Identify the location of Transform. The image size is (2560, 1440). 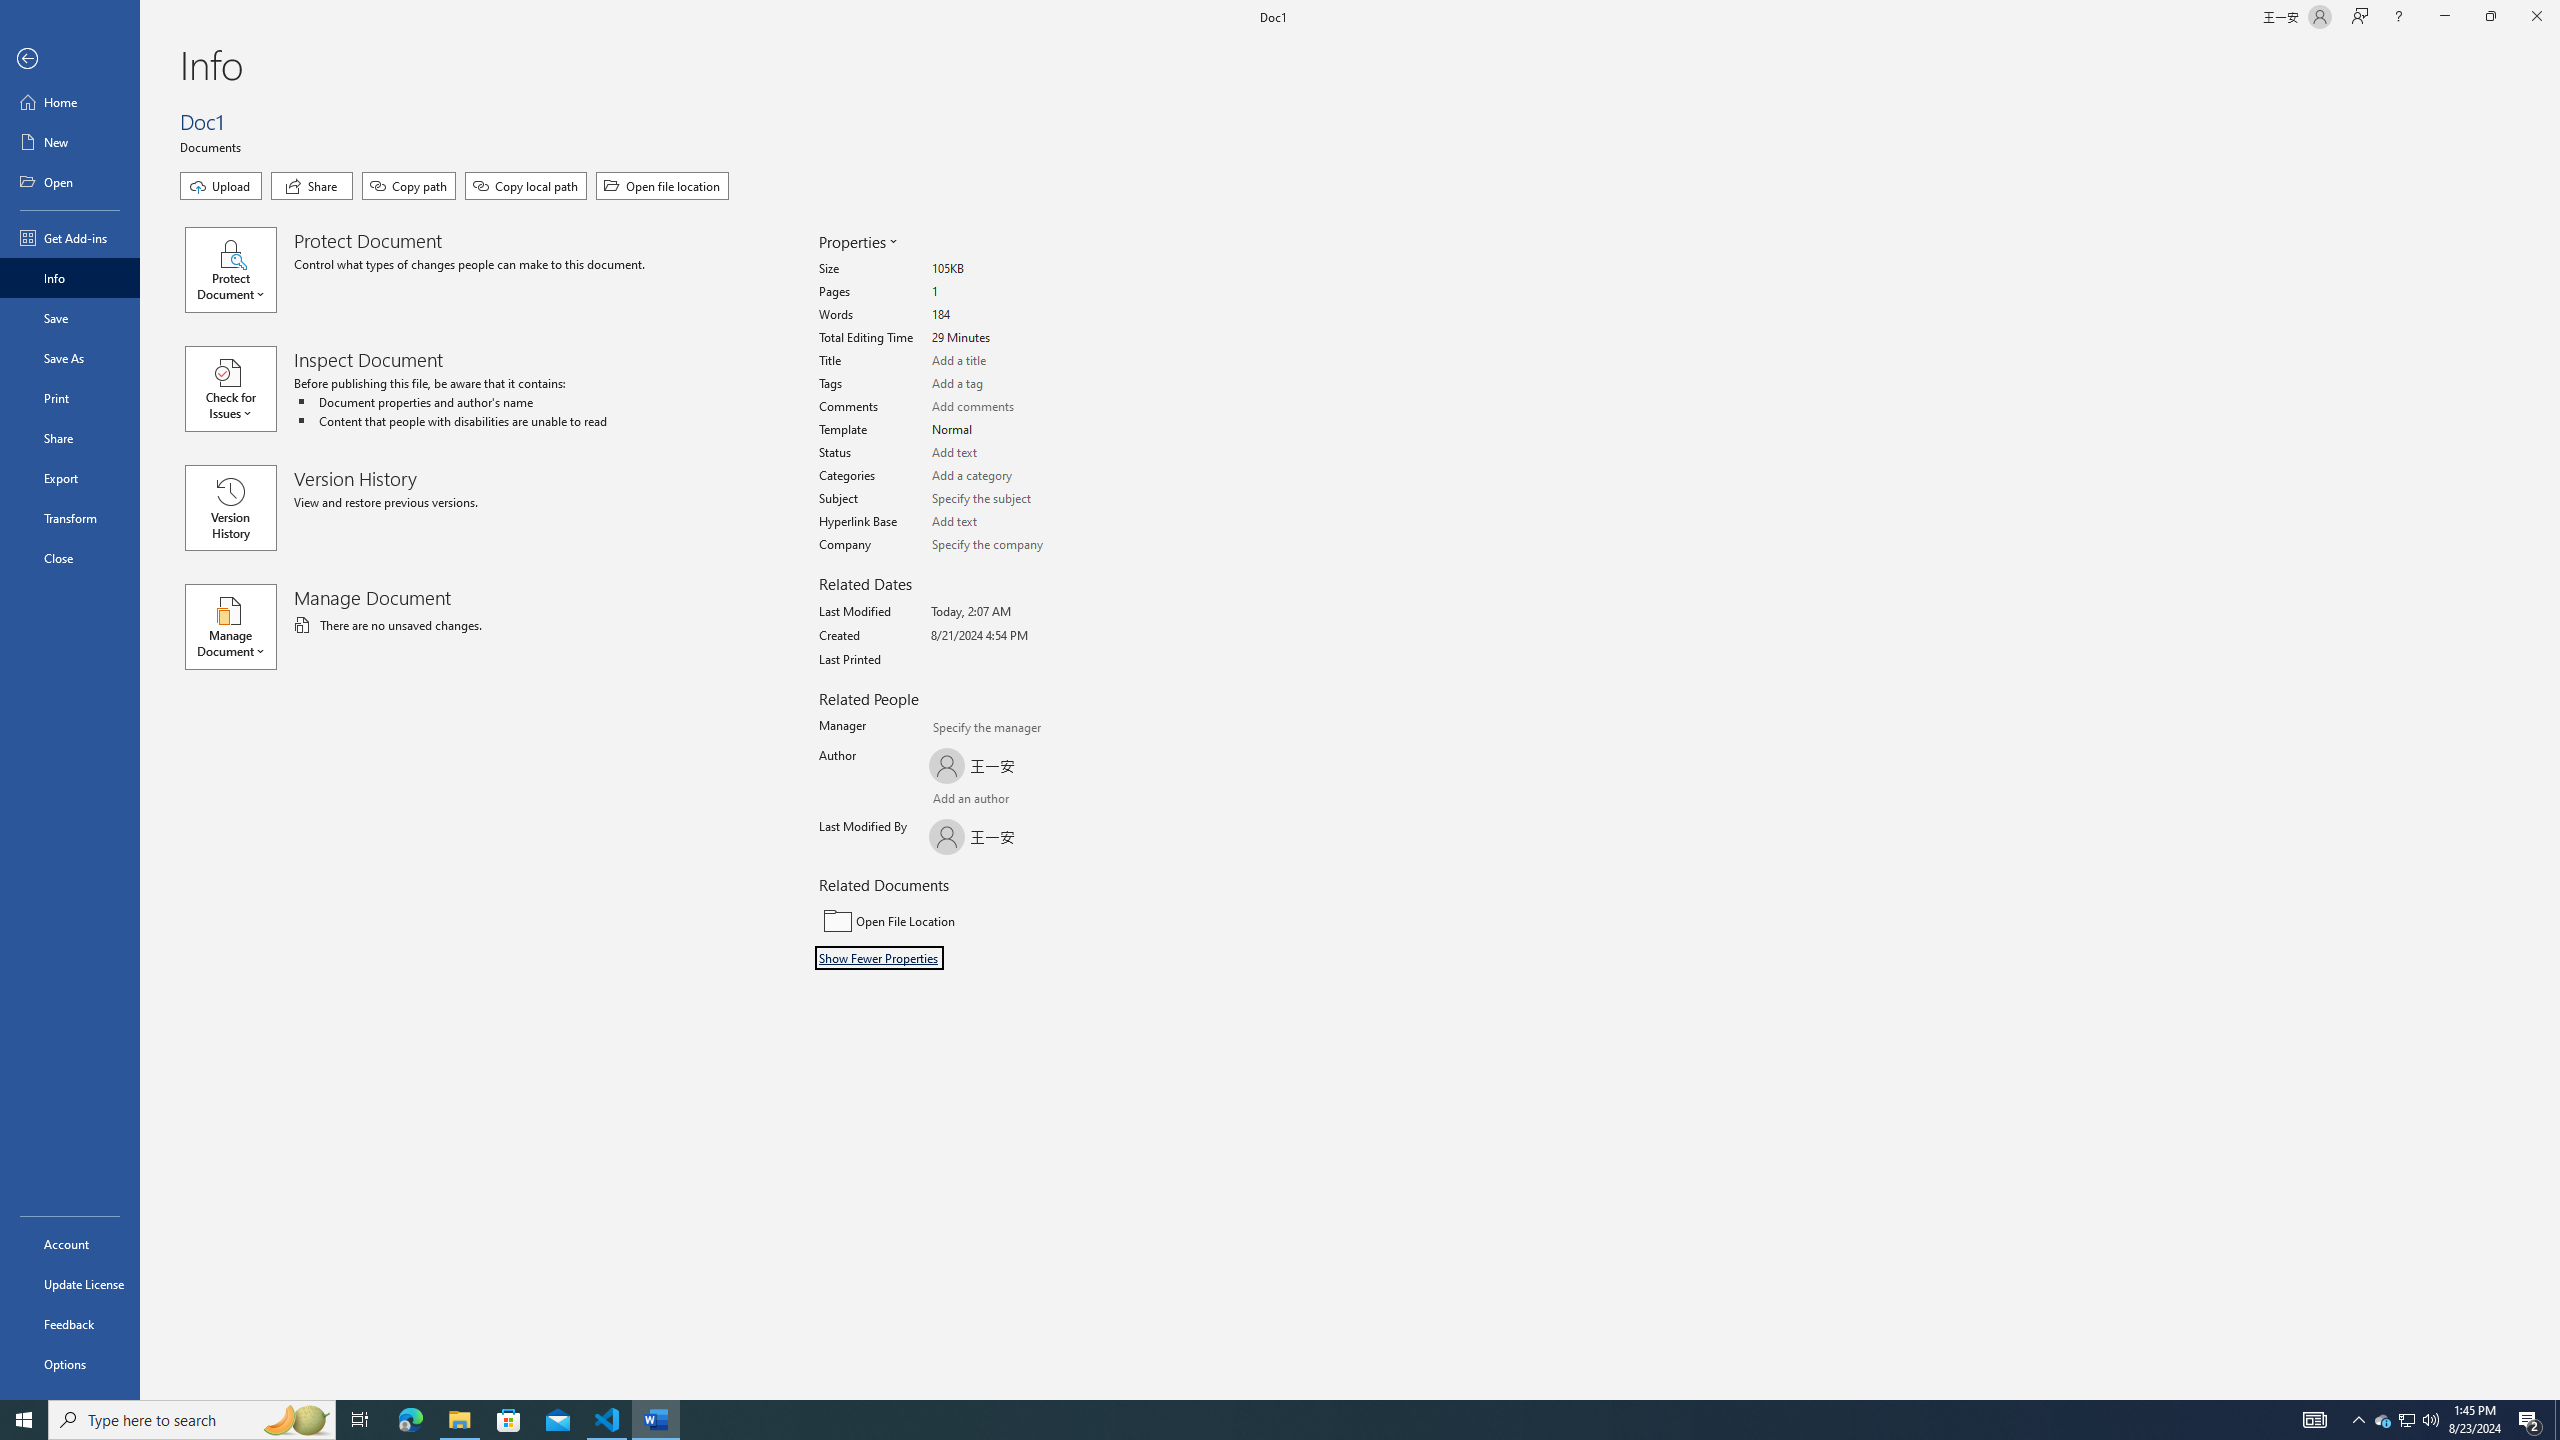
(70, 518).